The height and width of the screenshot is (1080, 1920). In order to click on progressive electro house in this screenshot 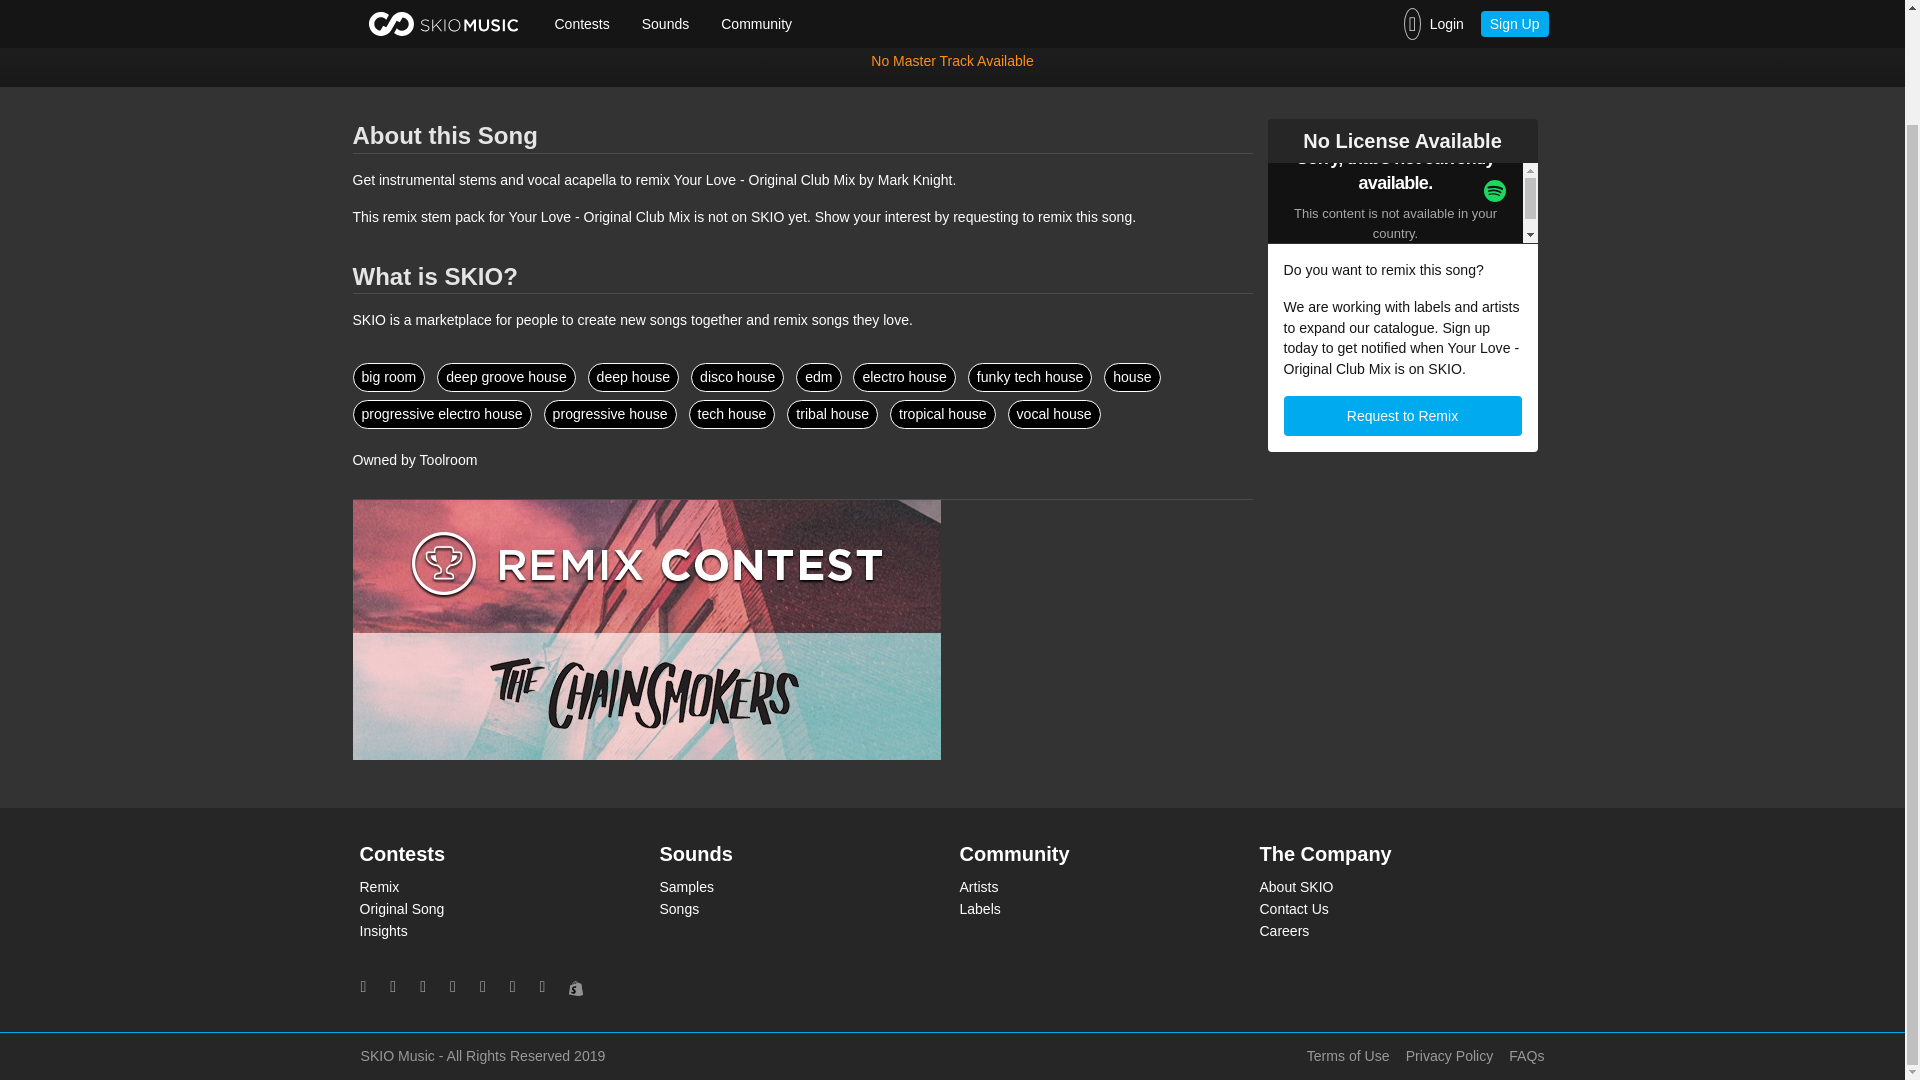, I will do `click(441, 414)`.